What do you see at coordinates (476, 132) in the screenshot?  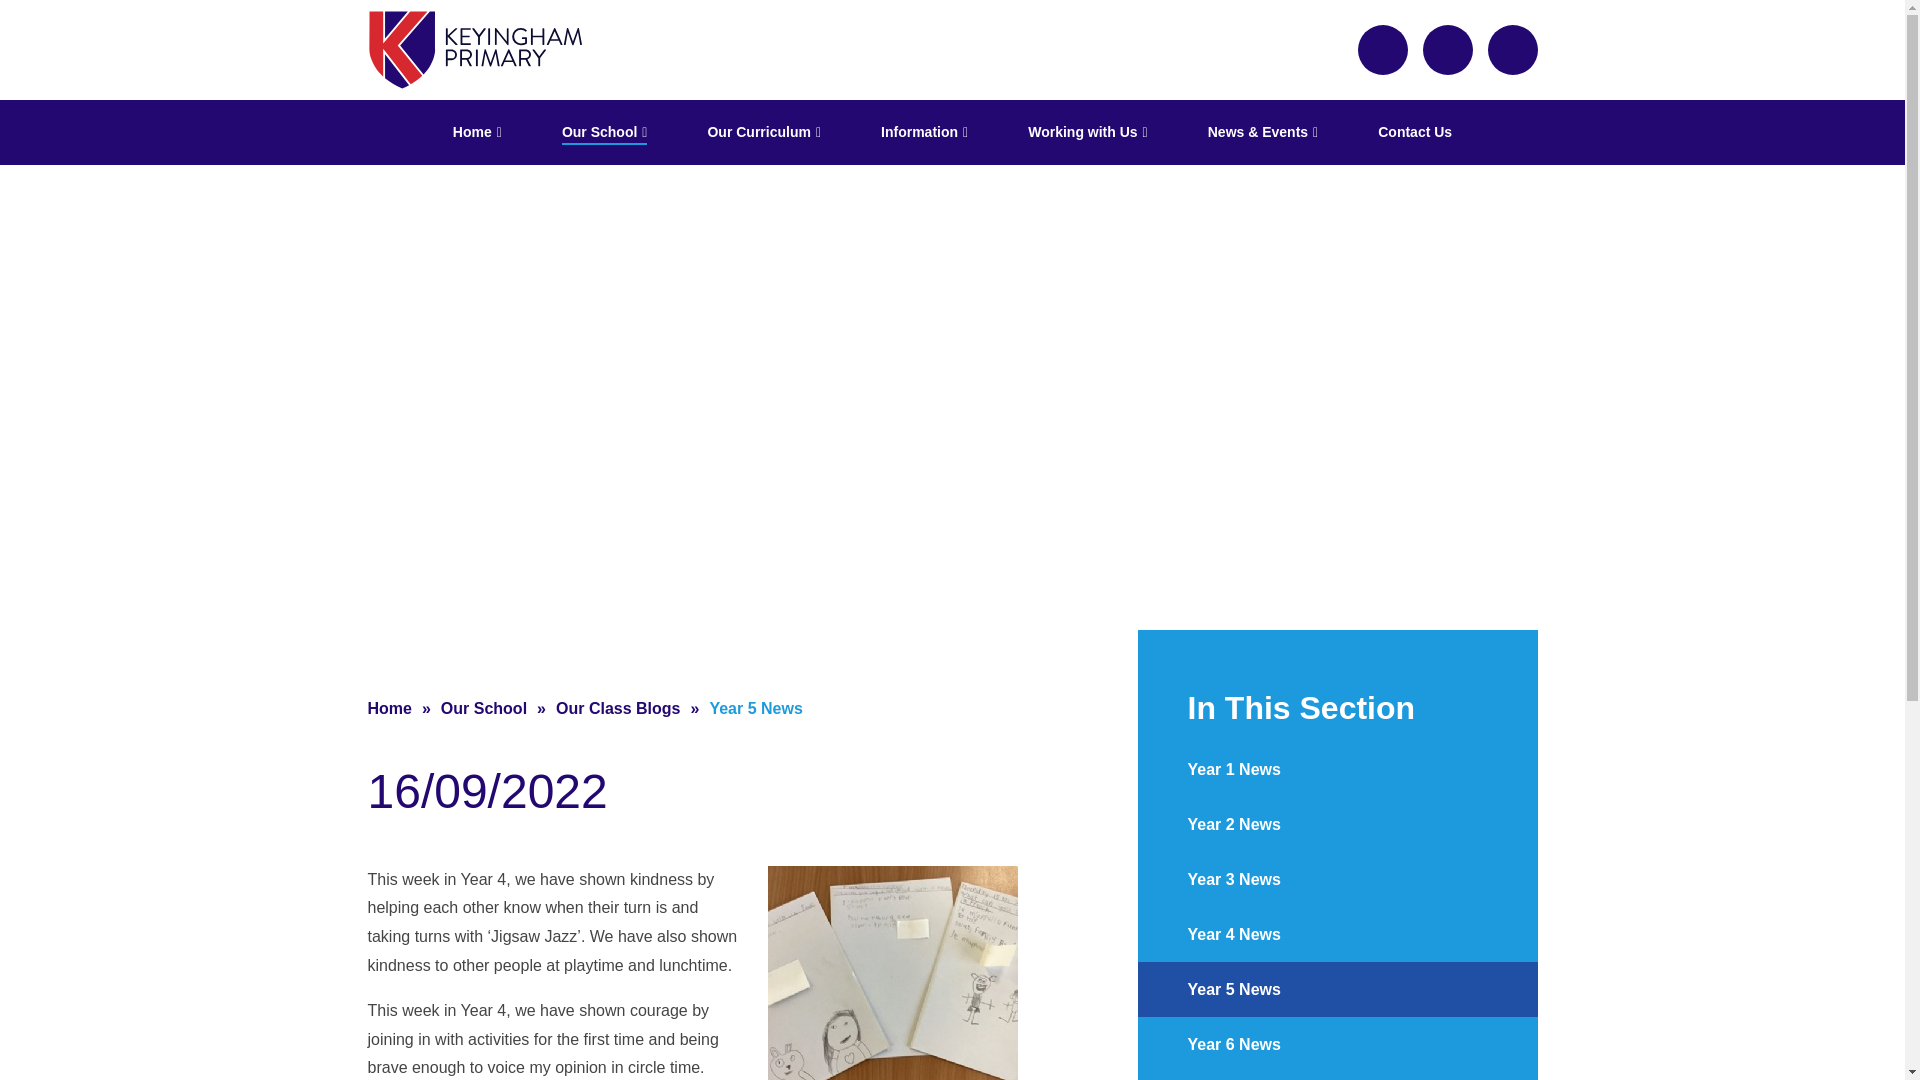 I see `Home` at bounding box center [476, 132].